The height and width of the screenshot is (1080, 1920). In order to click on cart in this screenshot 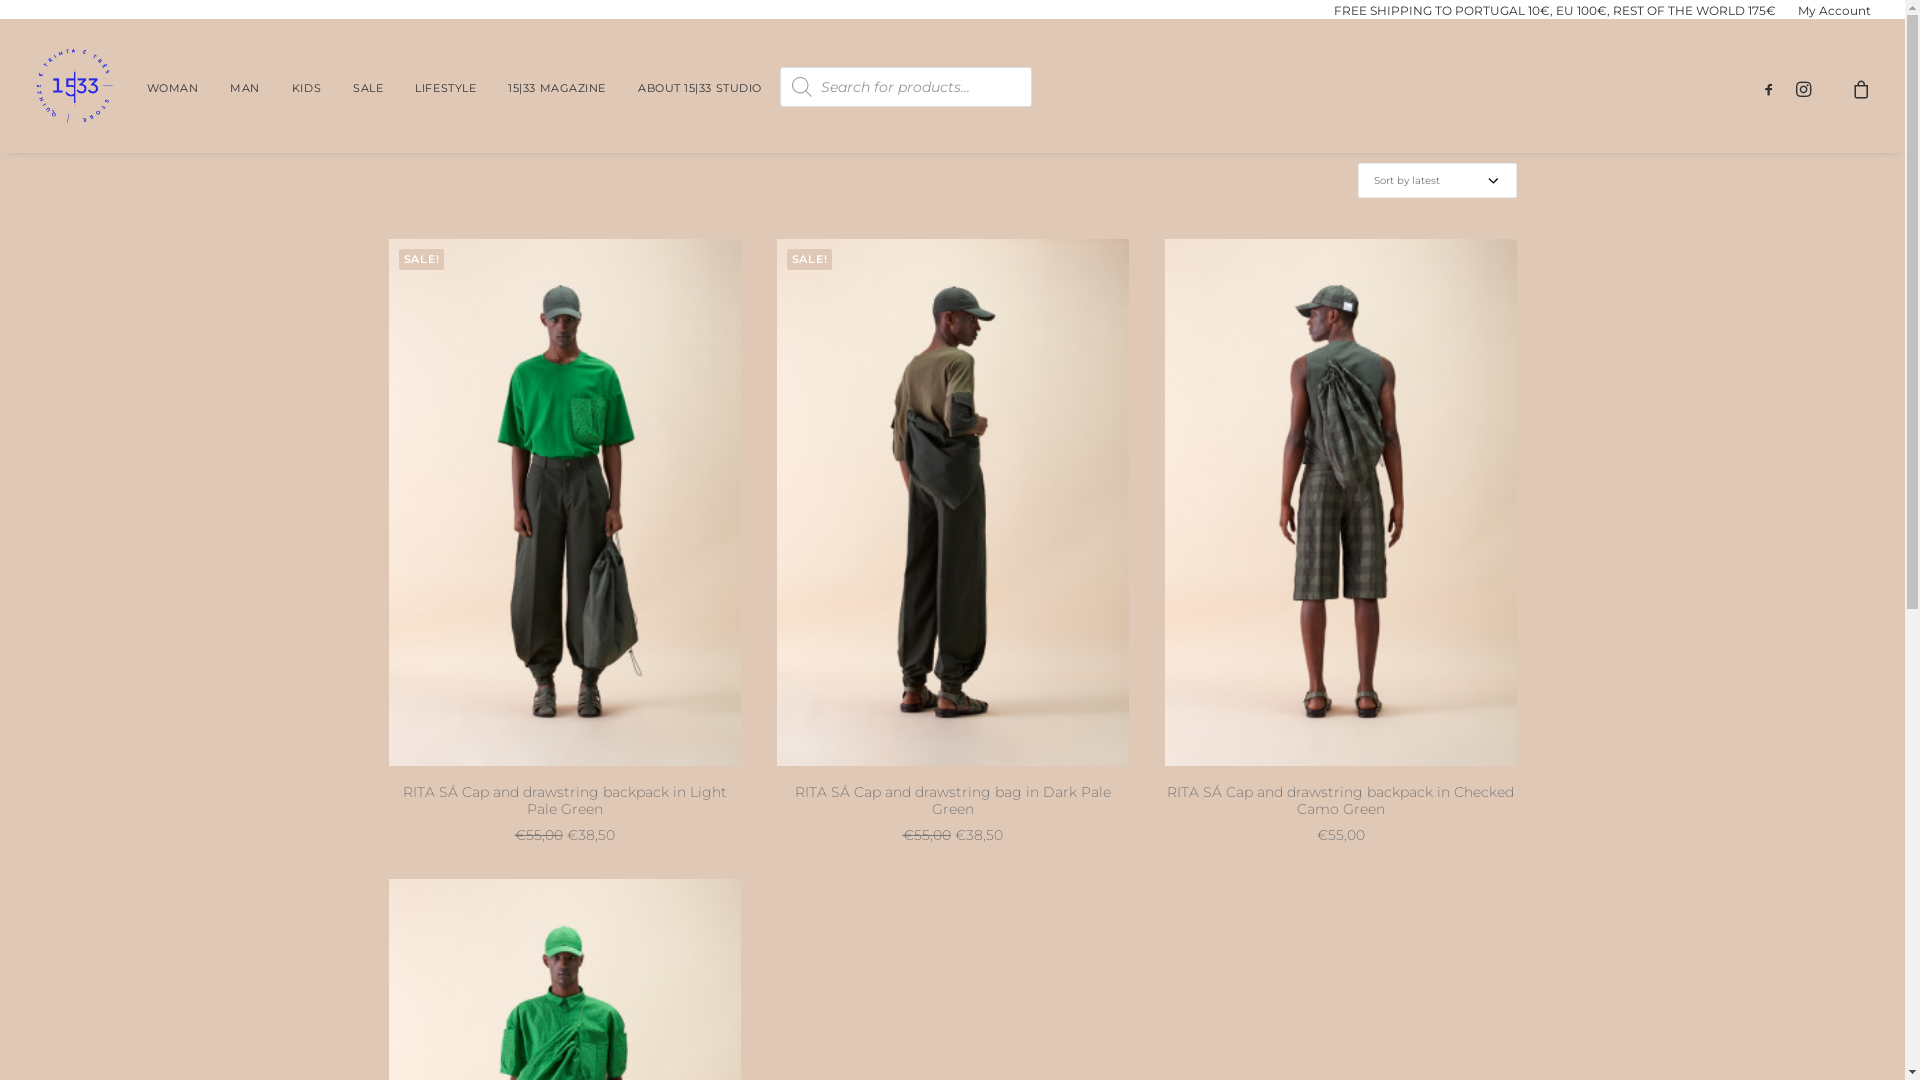, I will do `click(1848, 88)`.